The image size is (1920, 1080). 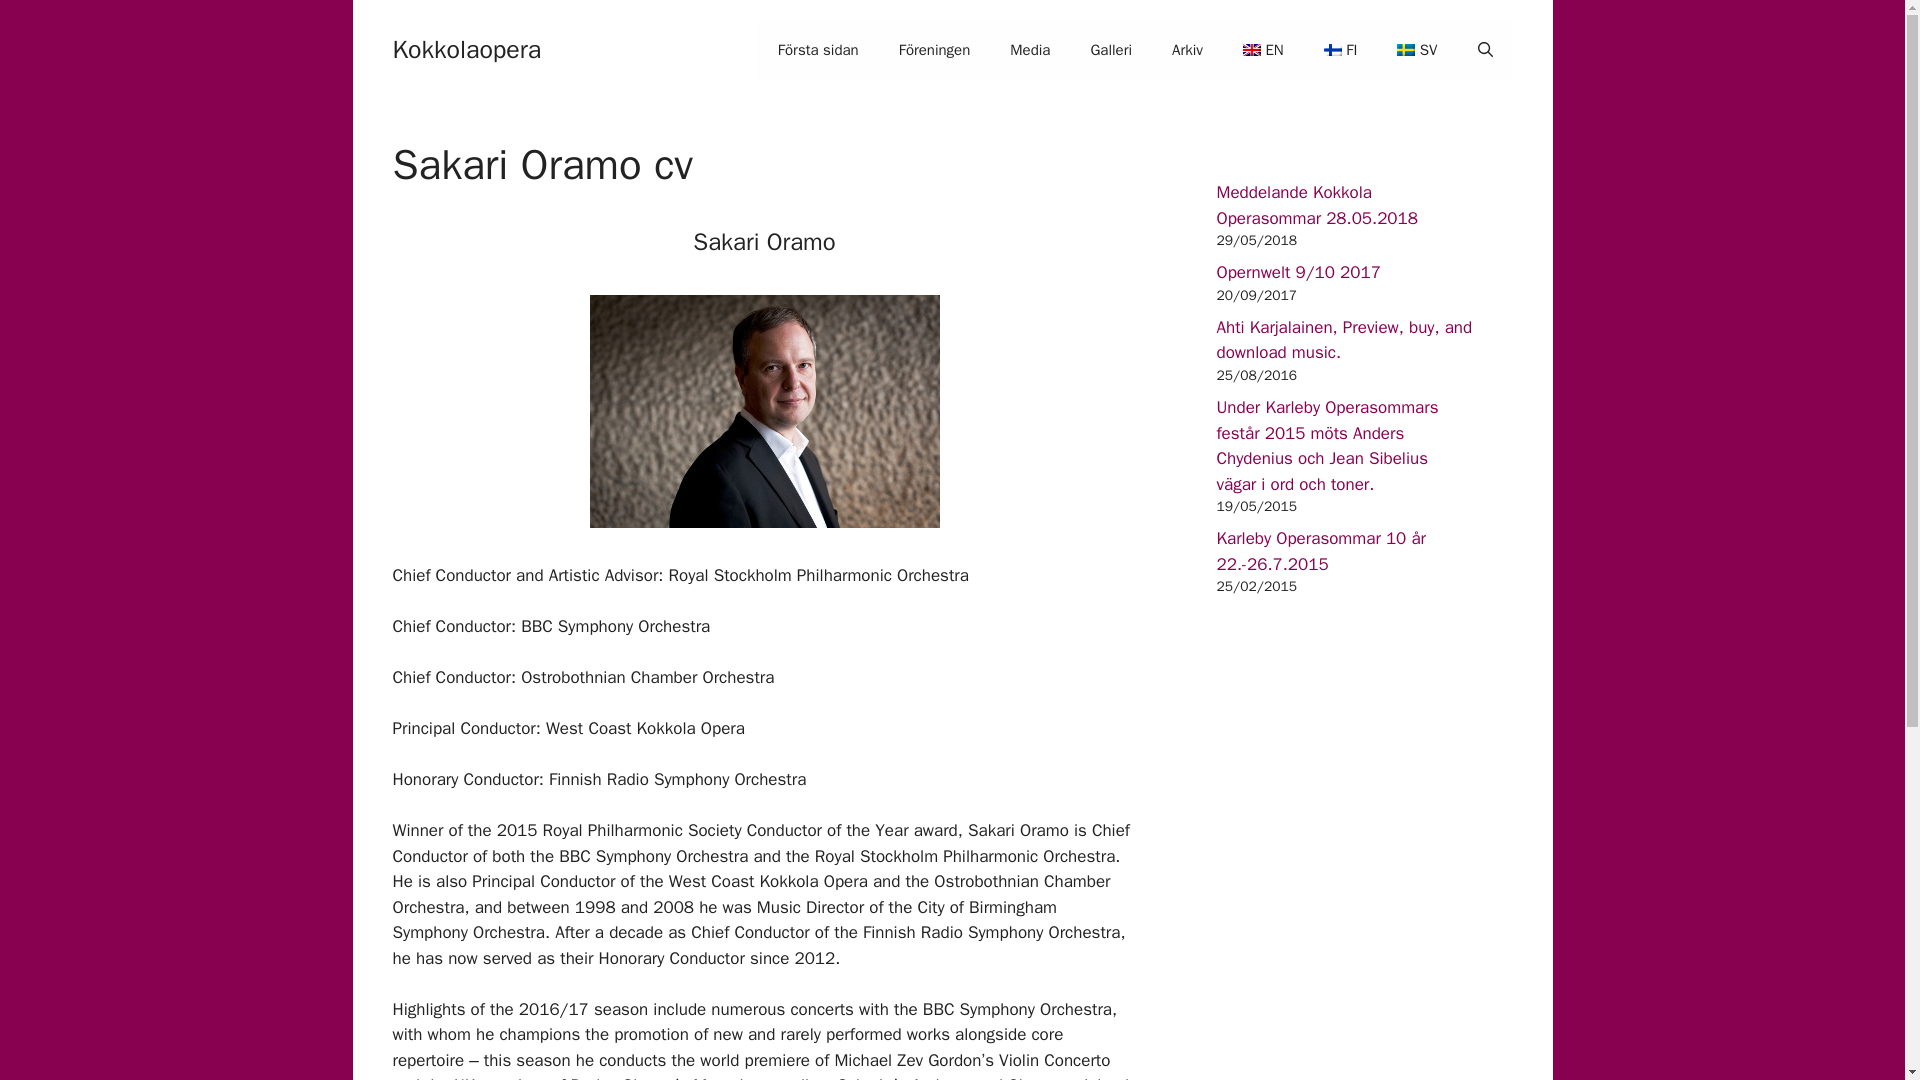 What do you see at coordinates (1316, 205) in the screenshot?
I see `Meddelande Kokkola Operasommar 28.05.2018` at bounding box center [1316, 205].